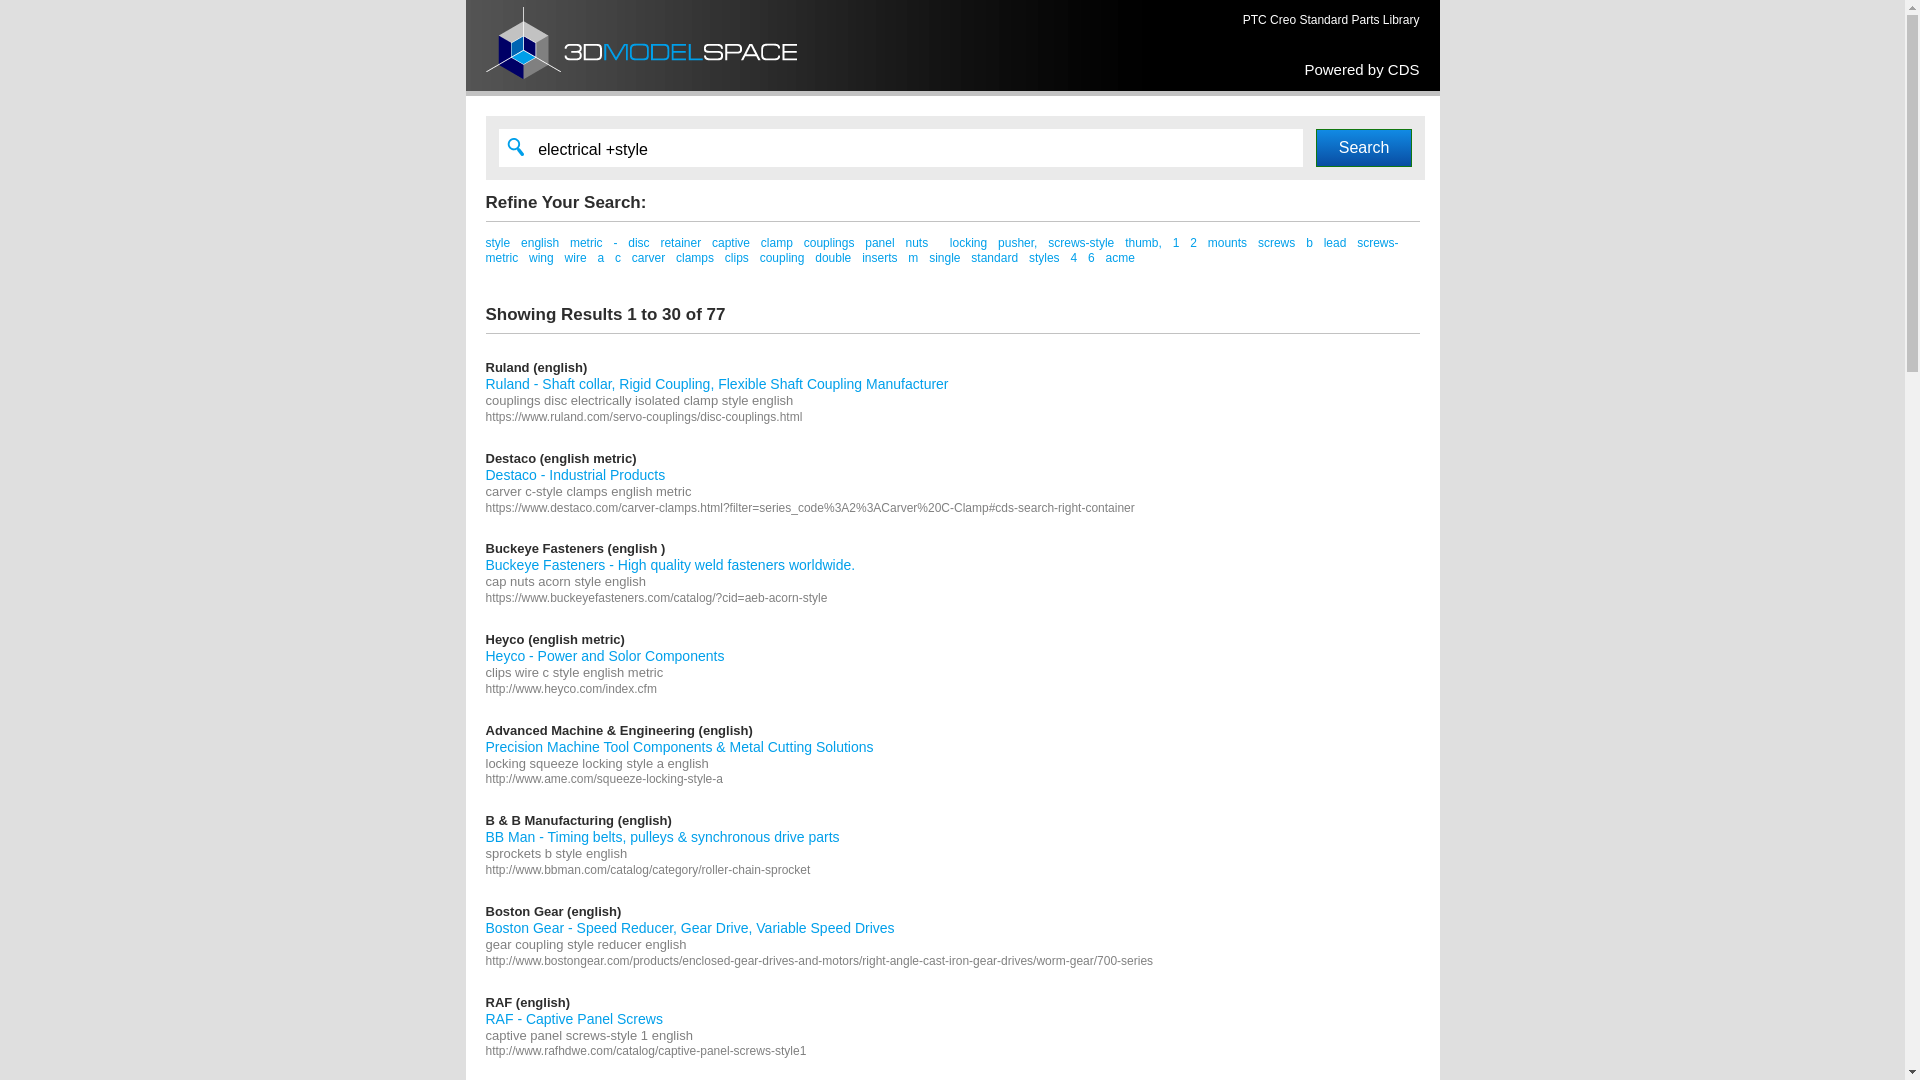  I want to click on standard, so click(994, 258).